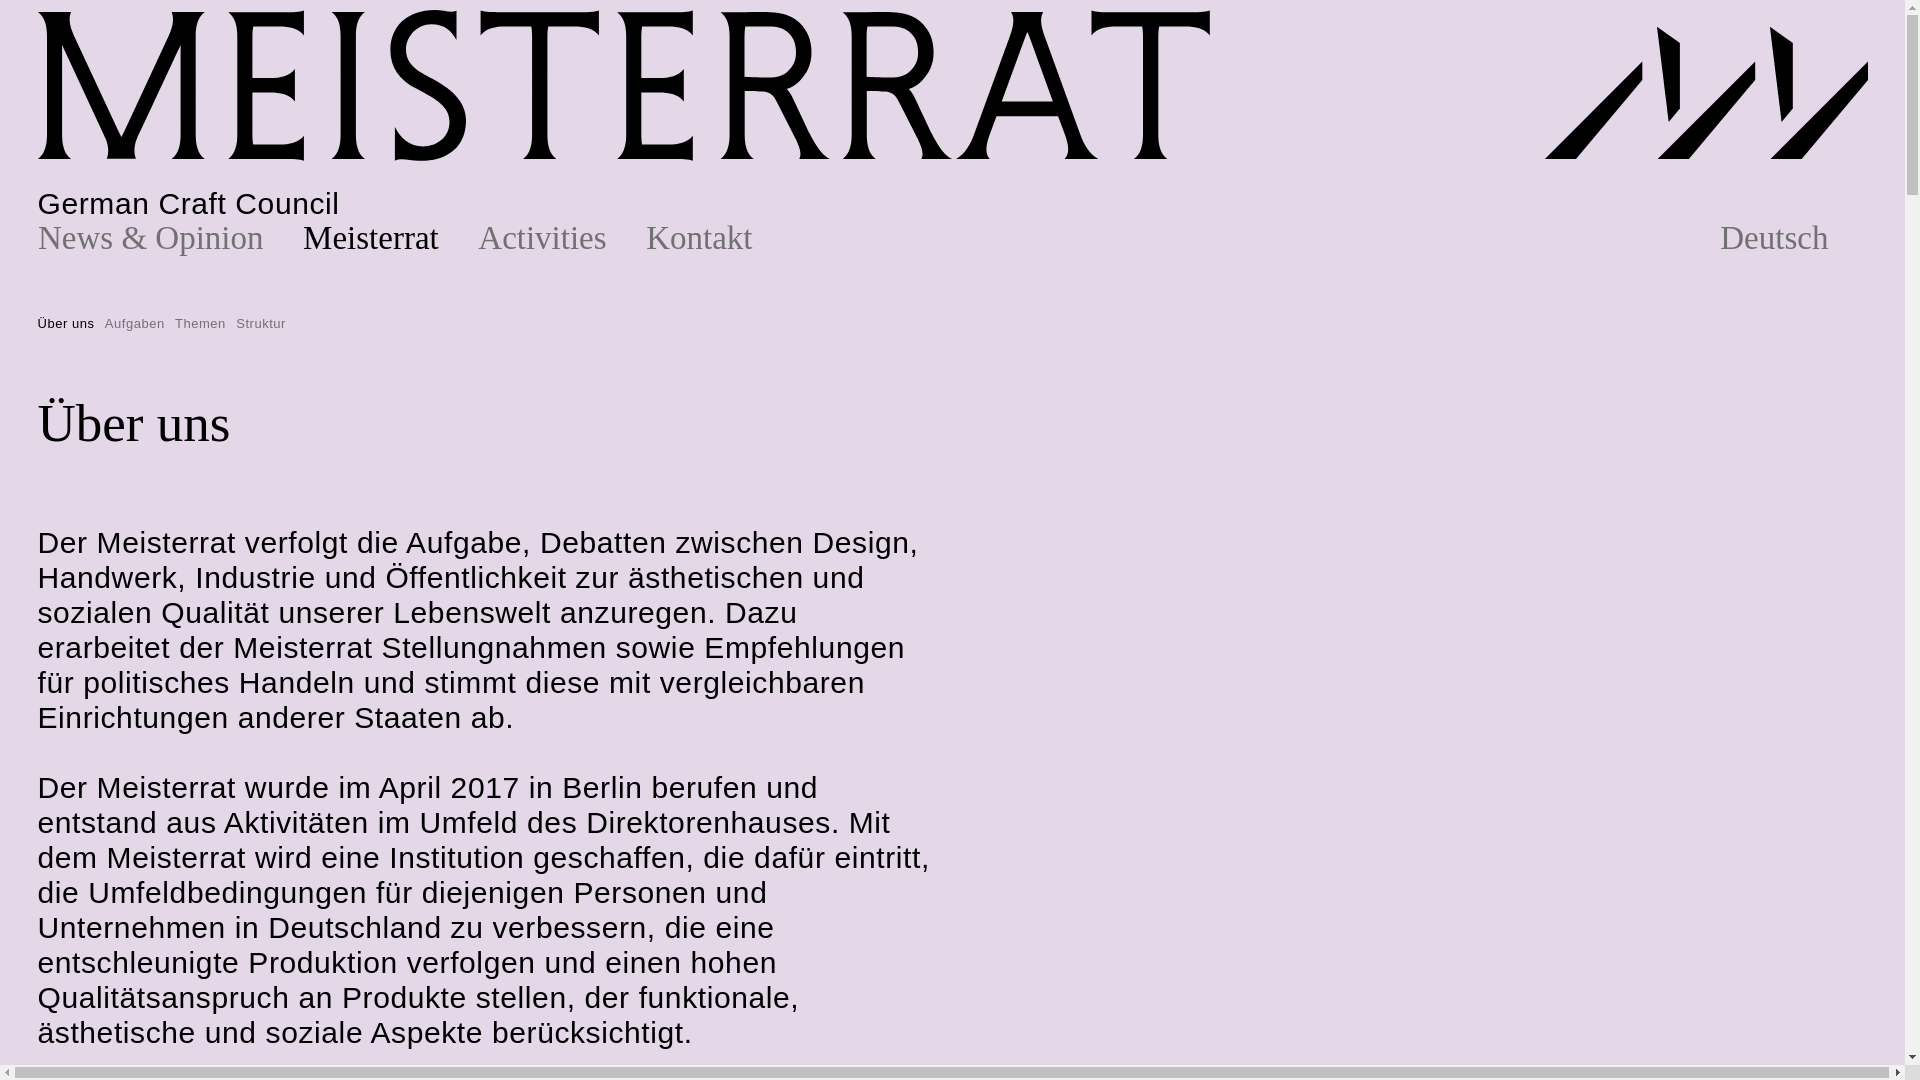 This screenshot has width=1920, height=1080. What do you see at coordinates (200, 323) in the screenshot?
I see `Themen` at bounding box center [200, 323].